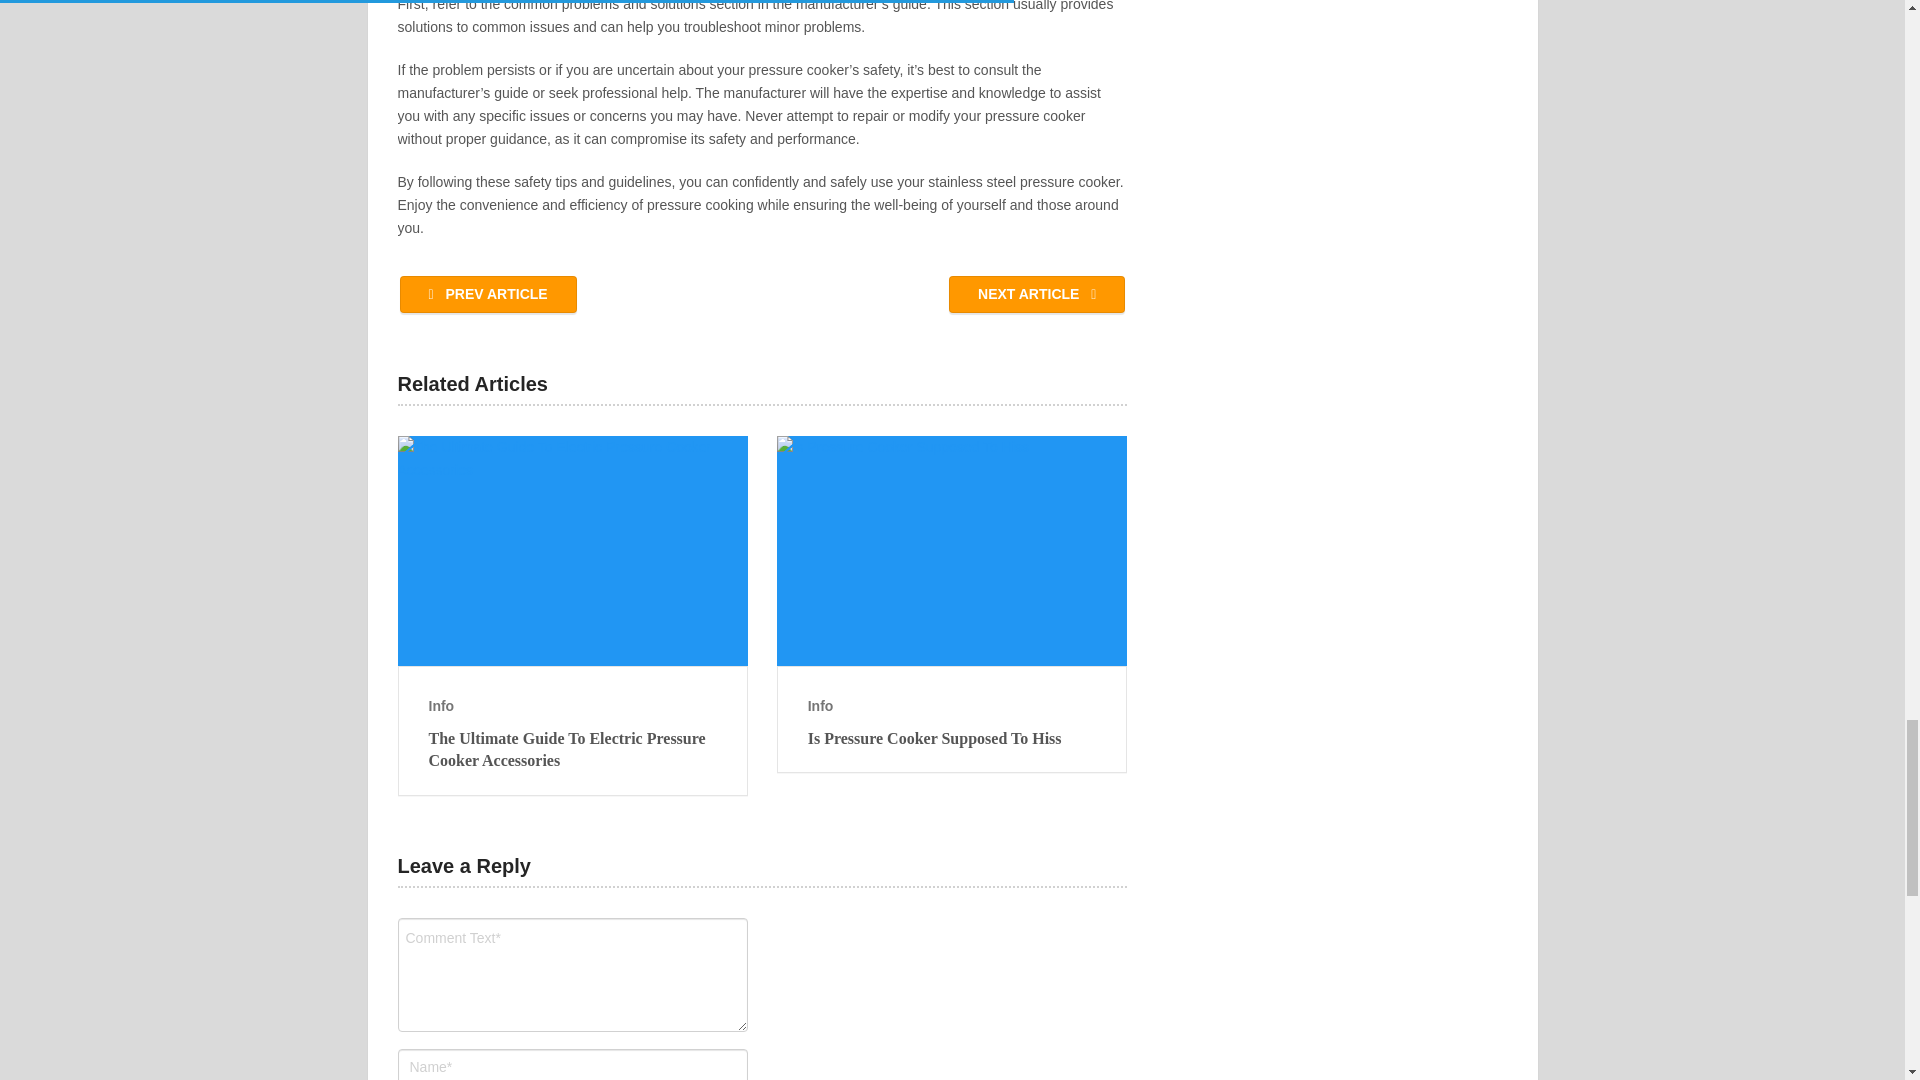 The image size is (1920, 1080). Describe the element at coordinates (440, 705) in the screenshot. I see `View all posts in Info` at that location.